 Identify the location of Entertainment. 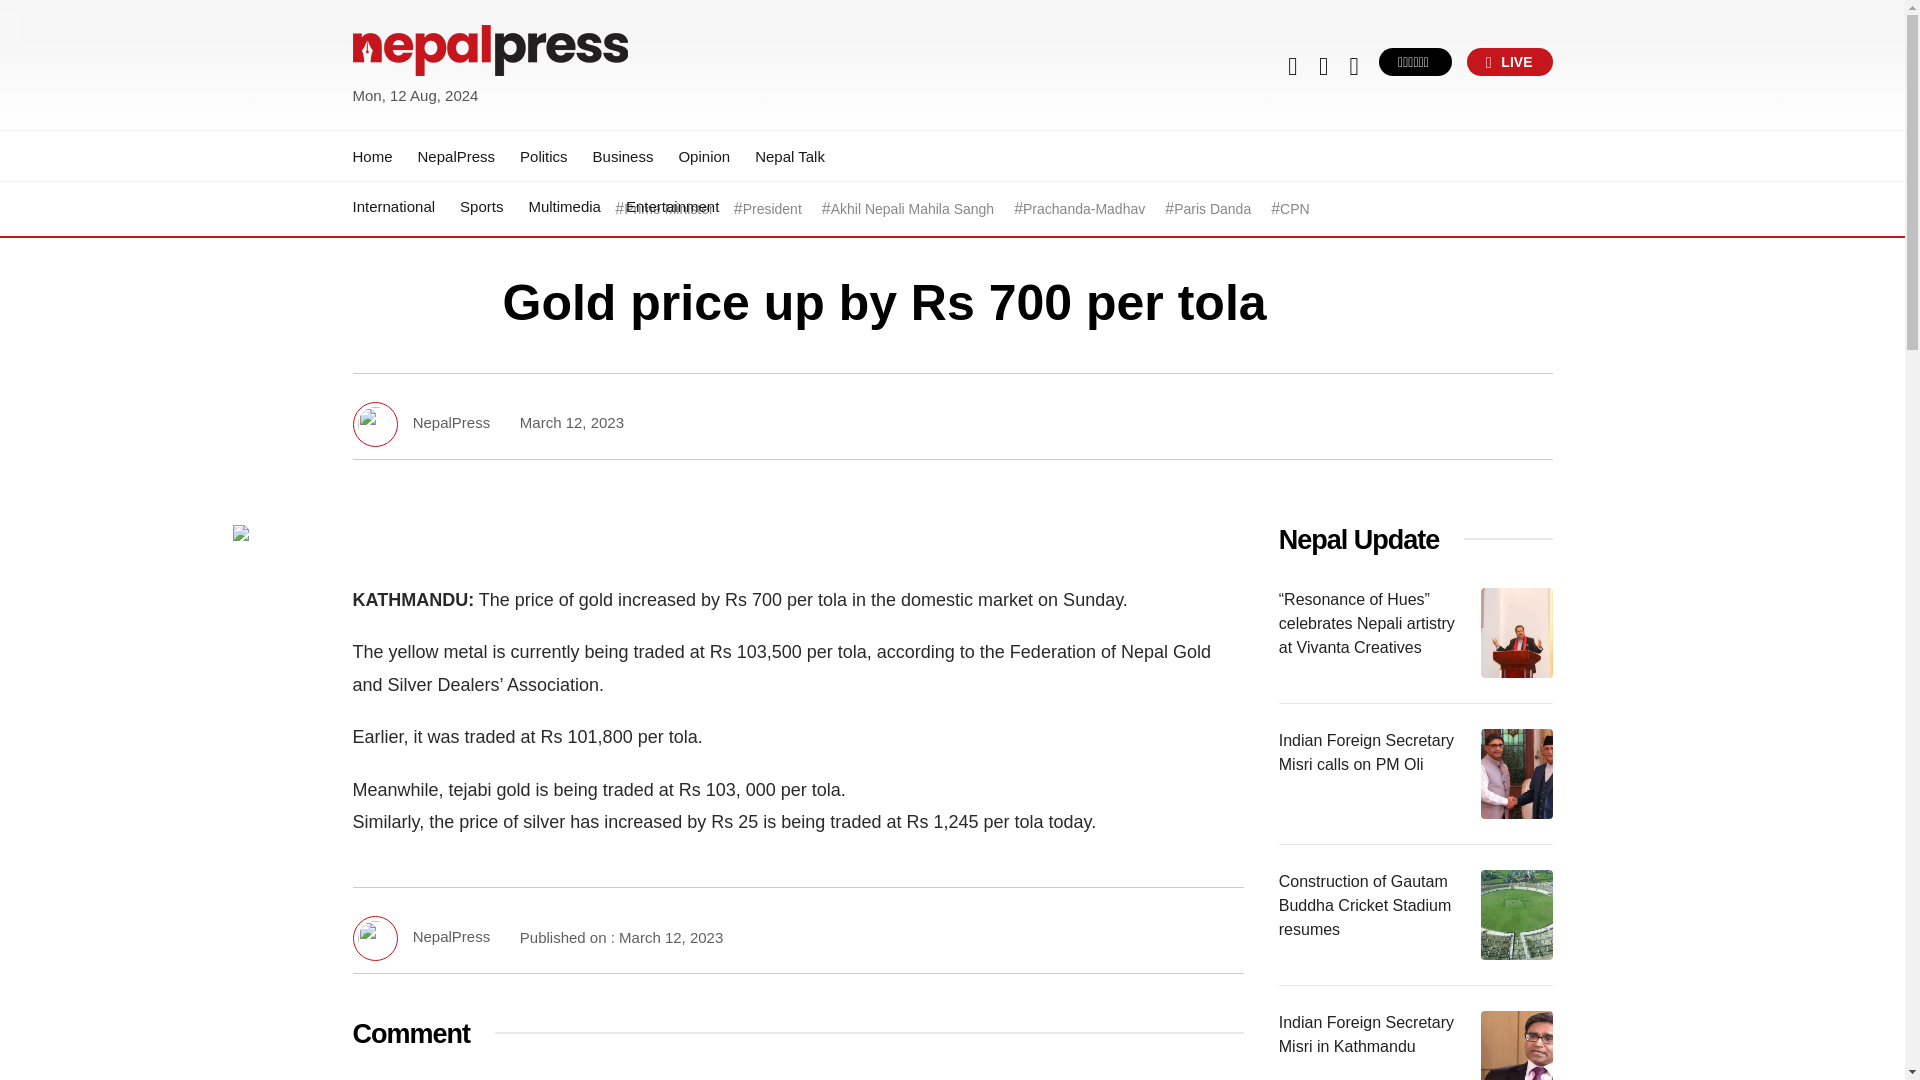
(672, 206).